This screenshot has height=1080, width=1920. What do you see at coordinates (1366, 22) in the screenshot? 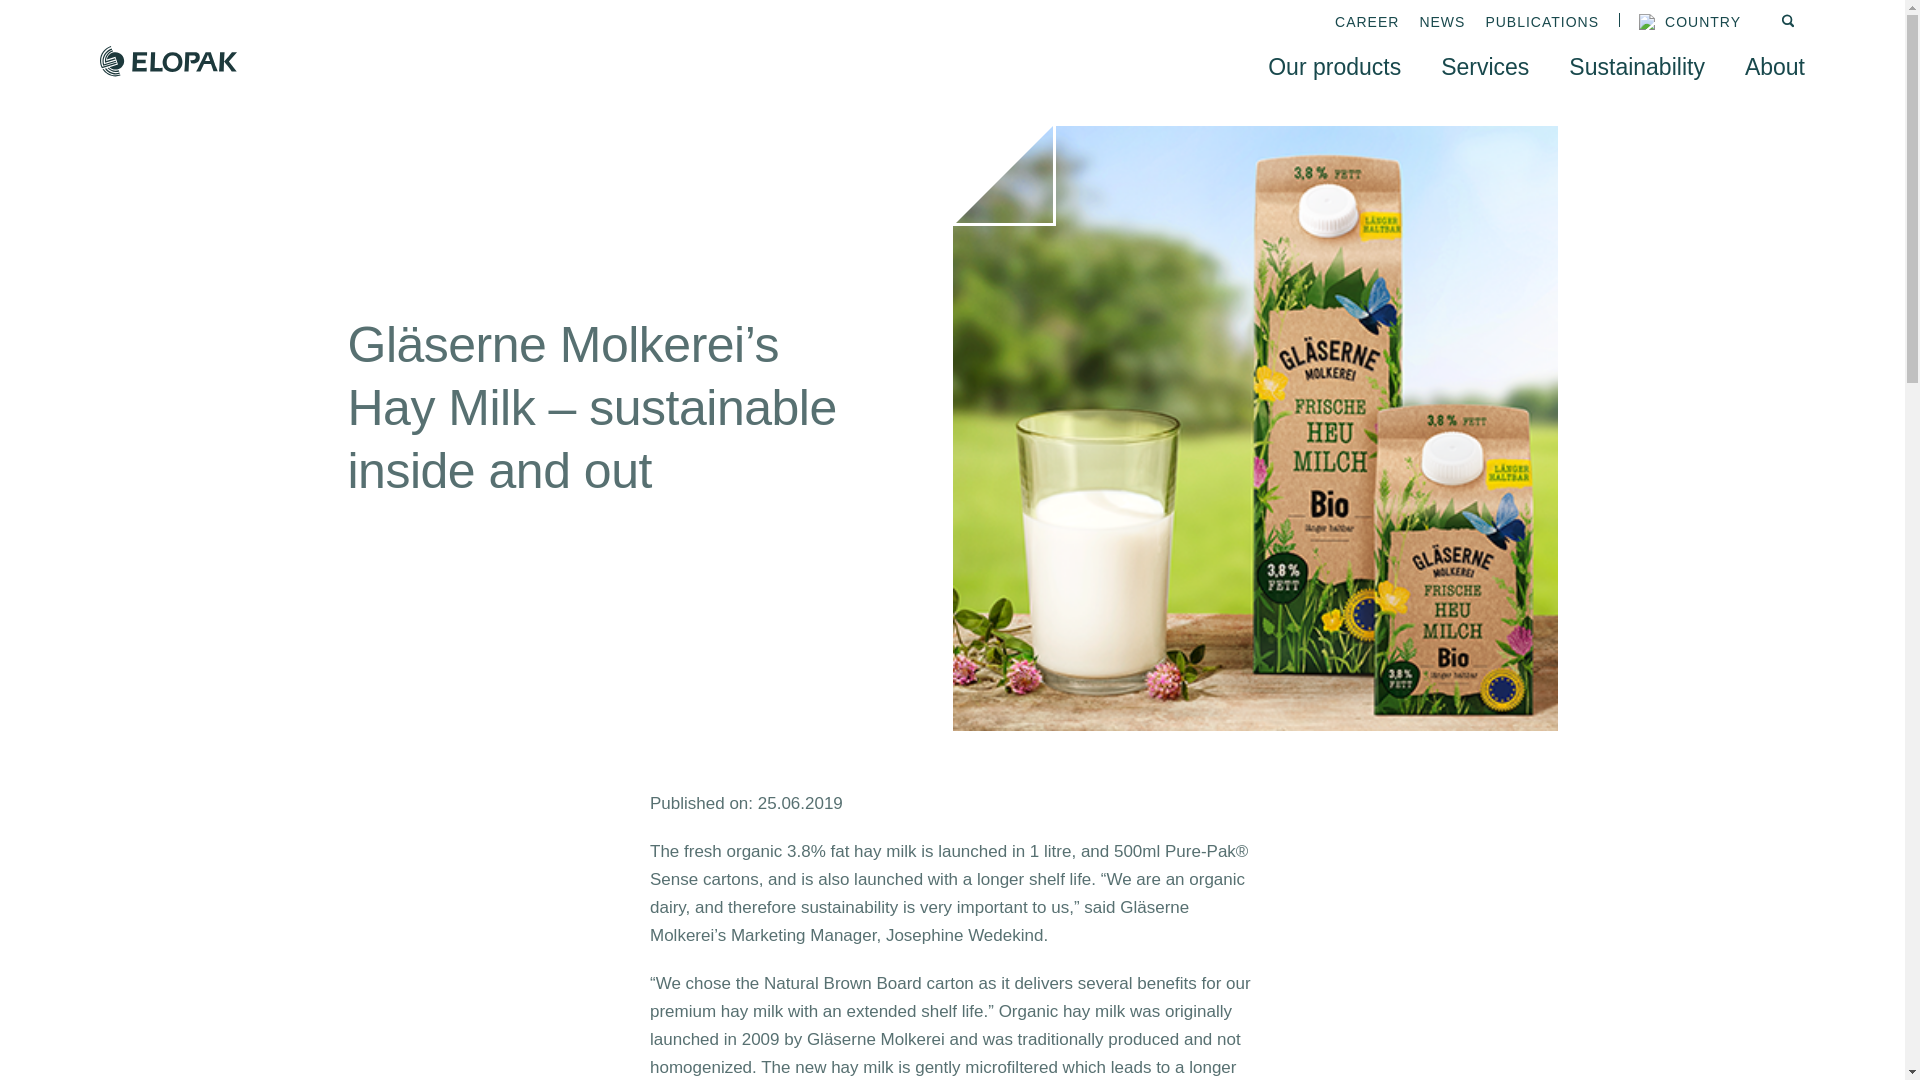
I see `Career` at bounding box center [1366, 22].